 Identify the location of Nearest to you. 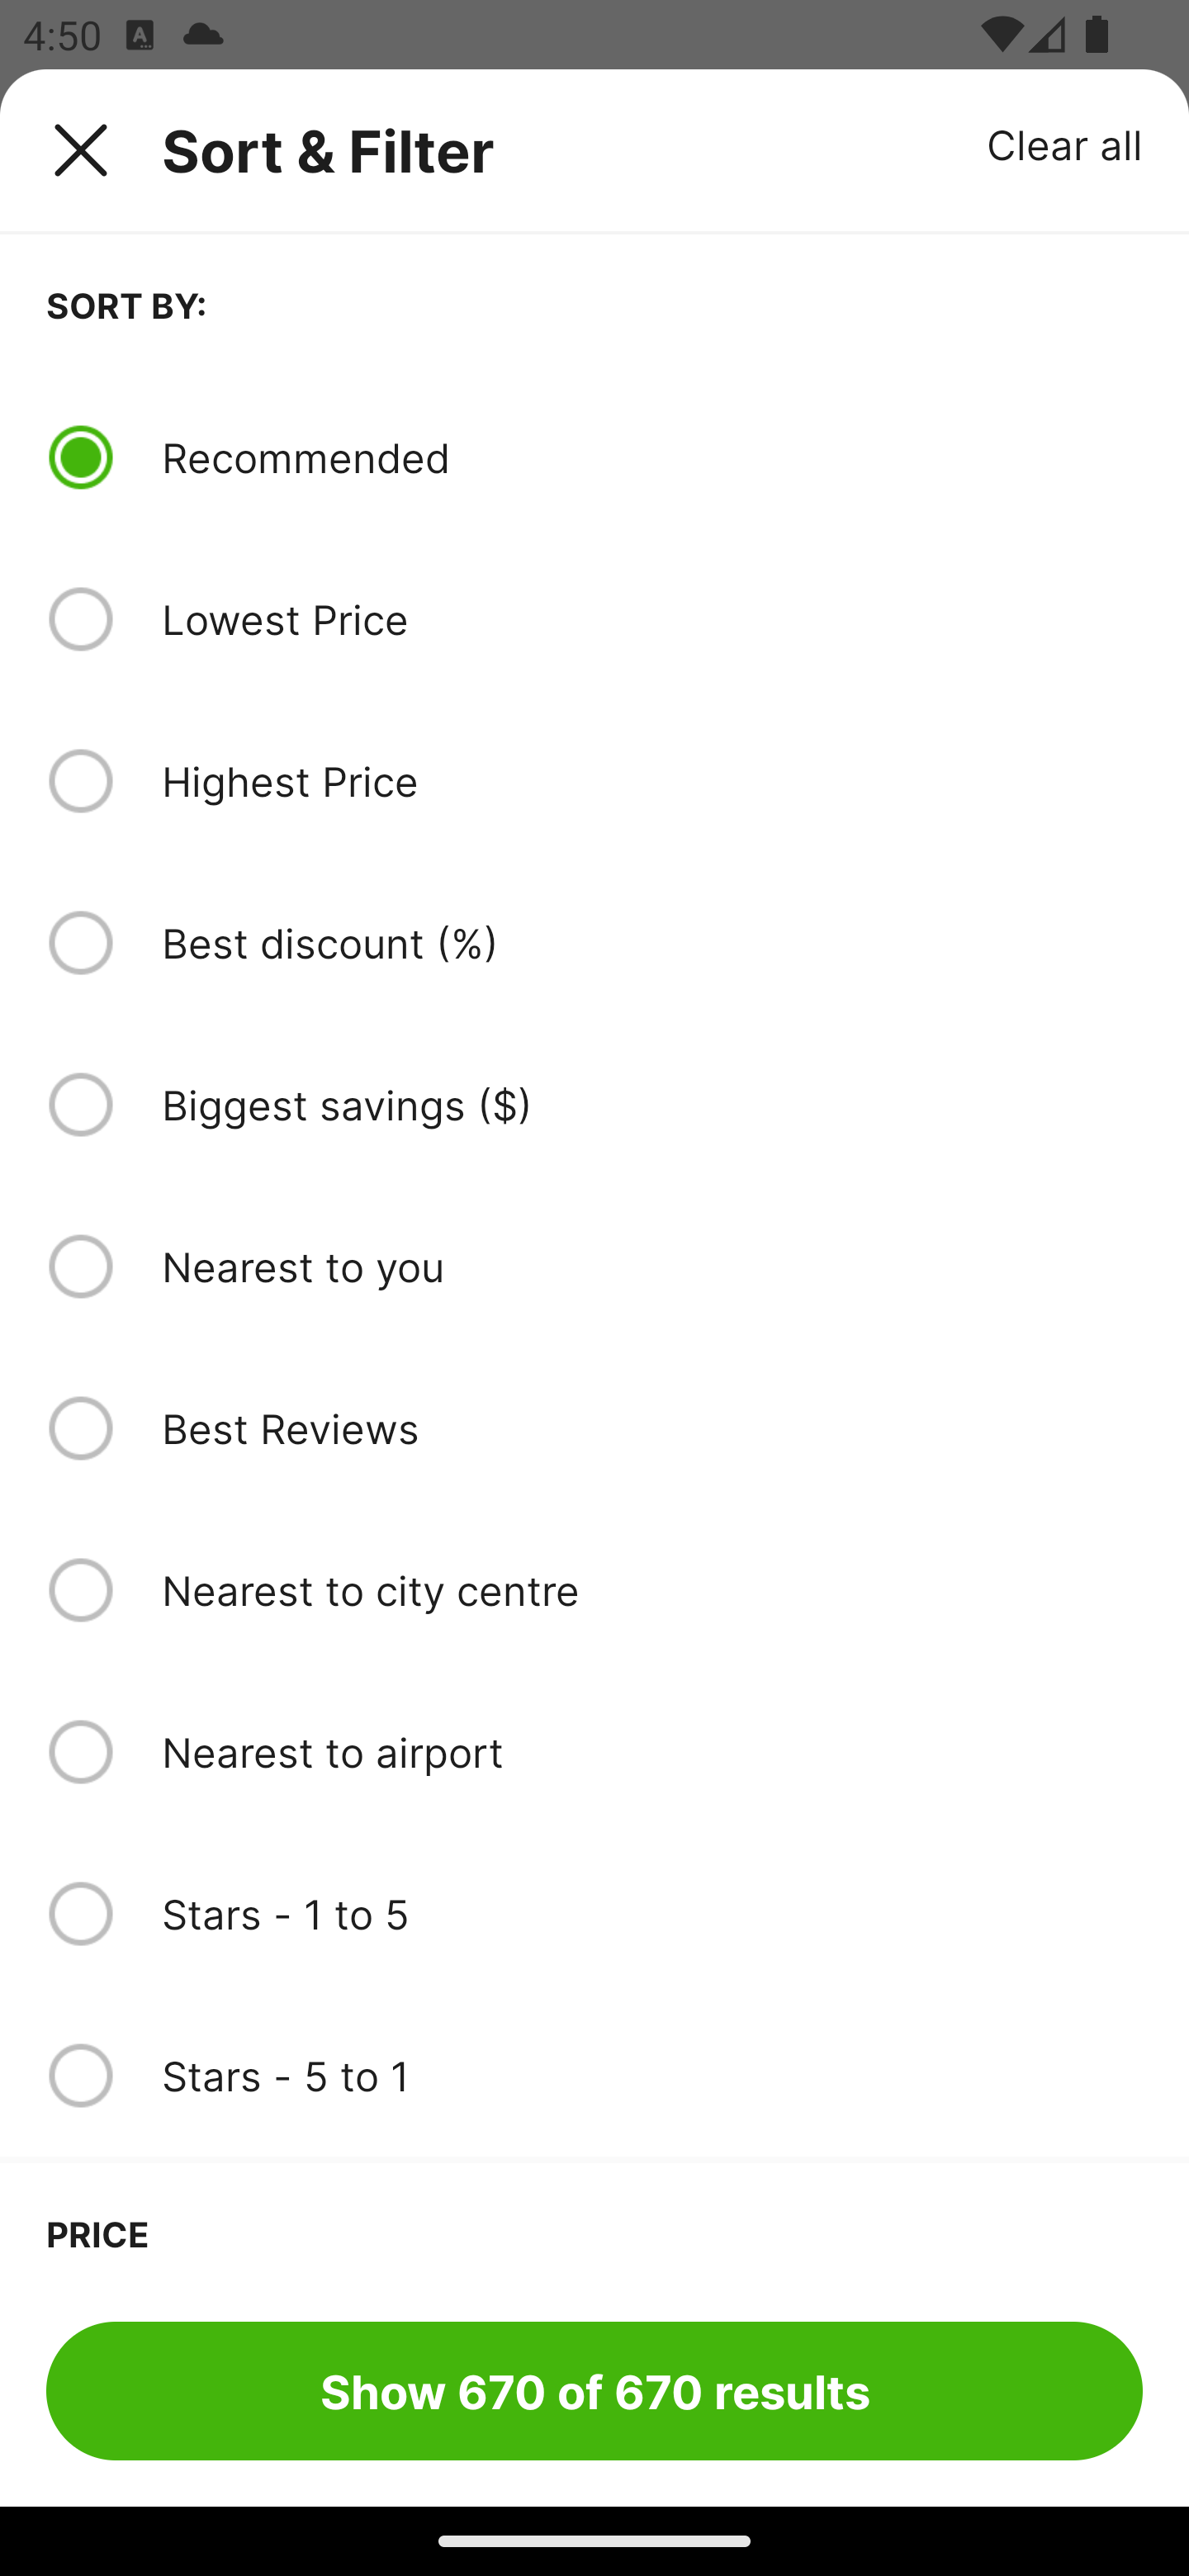
(651, 1266).